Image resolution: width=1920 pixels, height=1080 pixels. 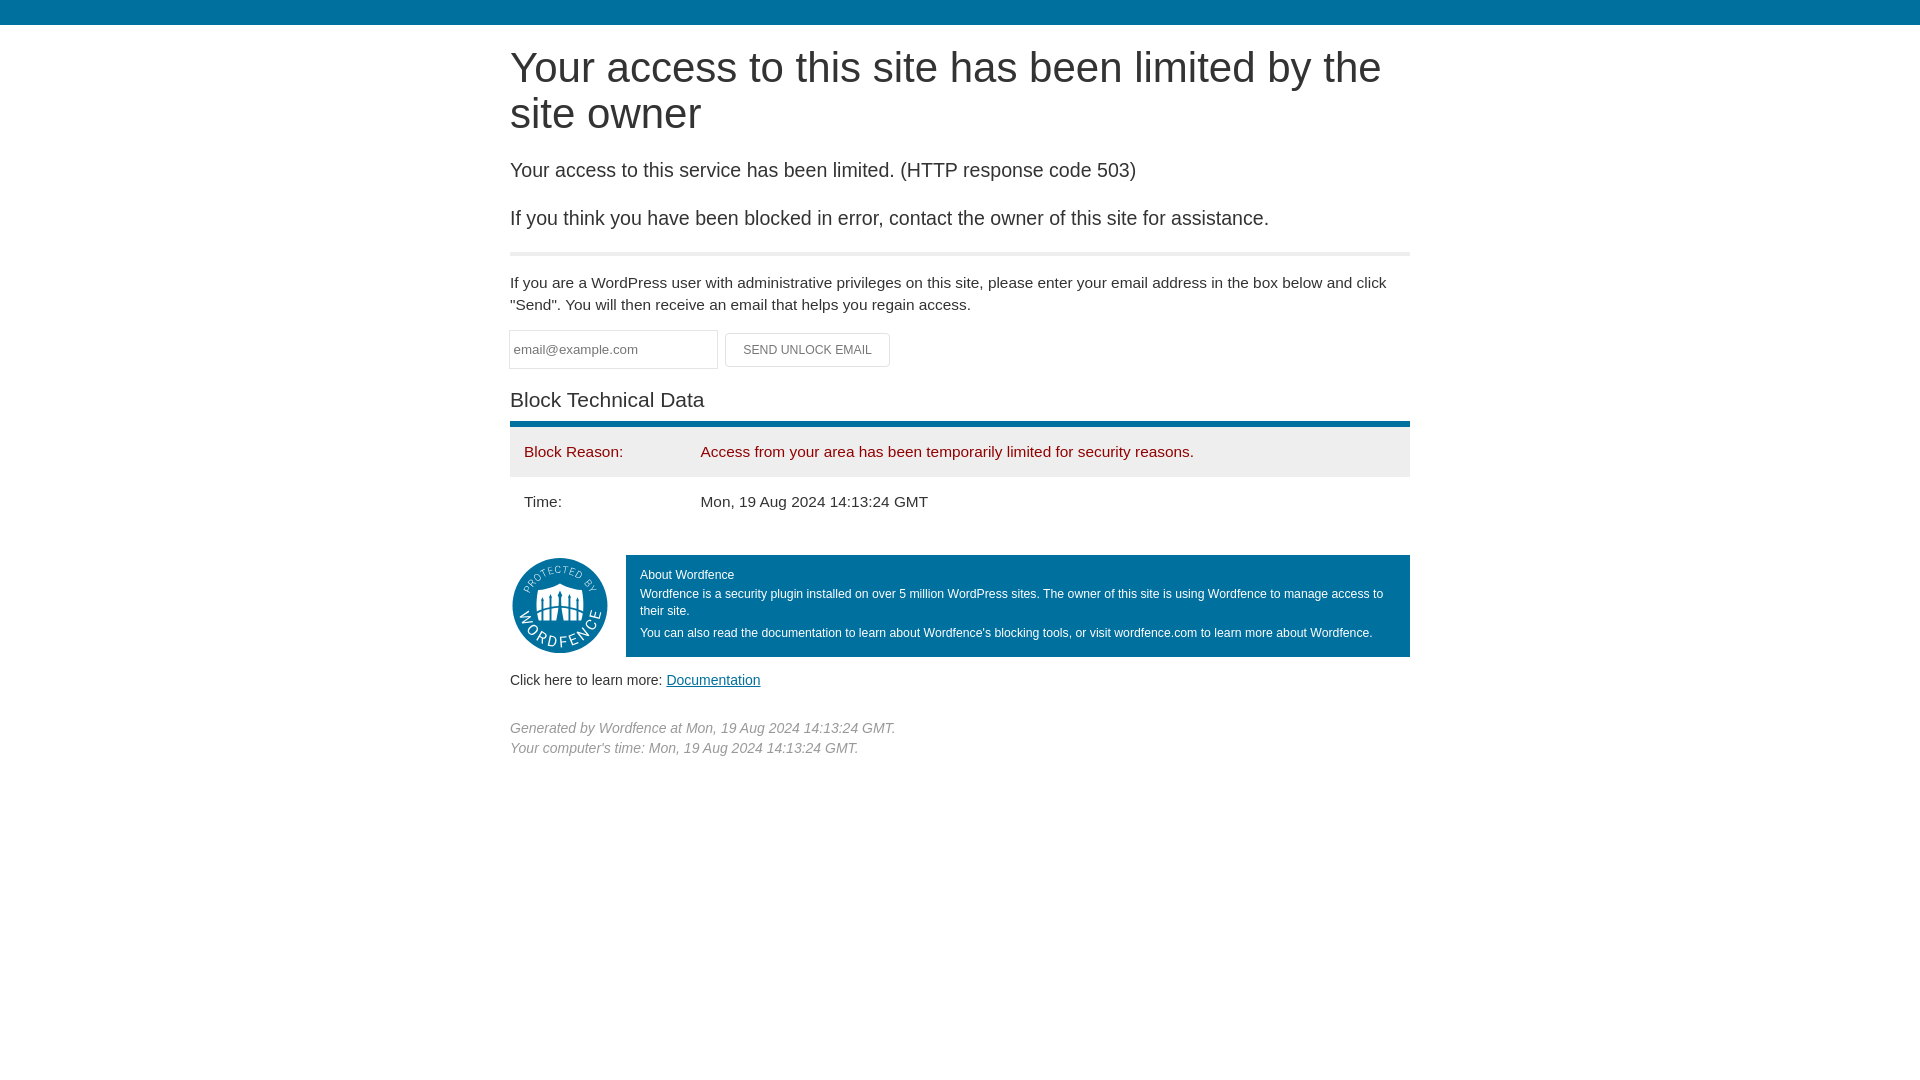 I want to click on Documentation, so click(x=713, y=679).